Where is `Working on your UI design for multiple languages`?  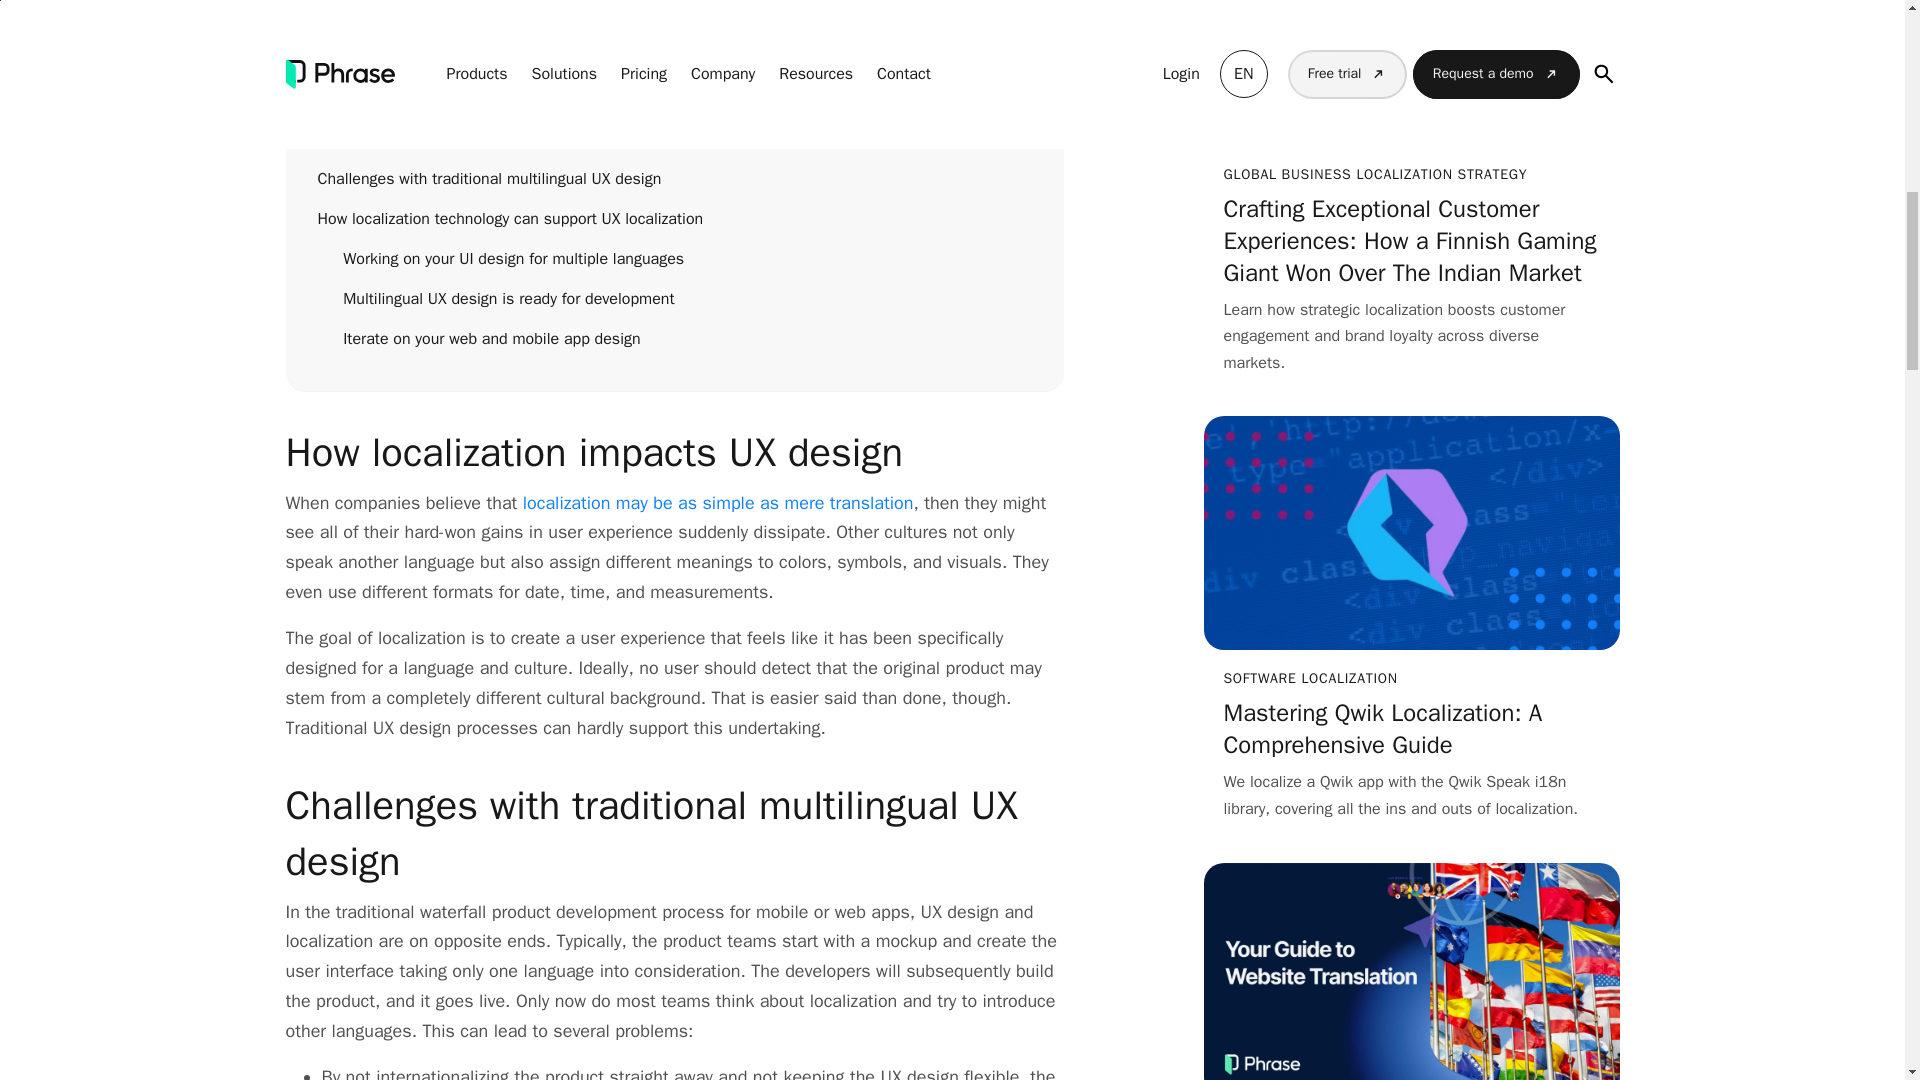 Working on your UI design for multiple languages is located at coordinates (687, 259).